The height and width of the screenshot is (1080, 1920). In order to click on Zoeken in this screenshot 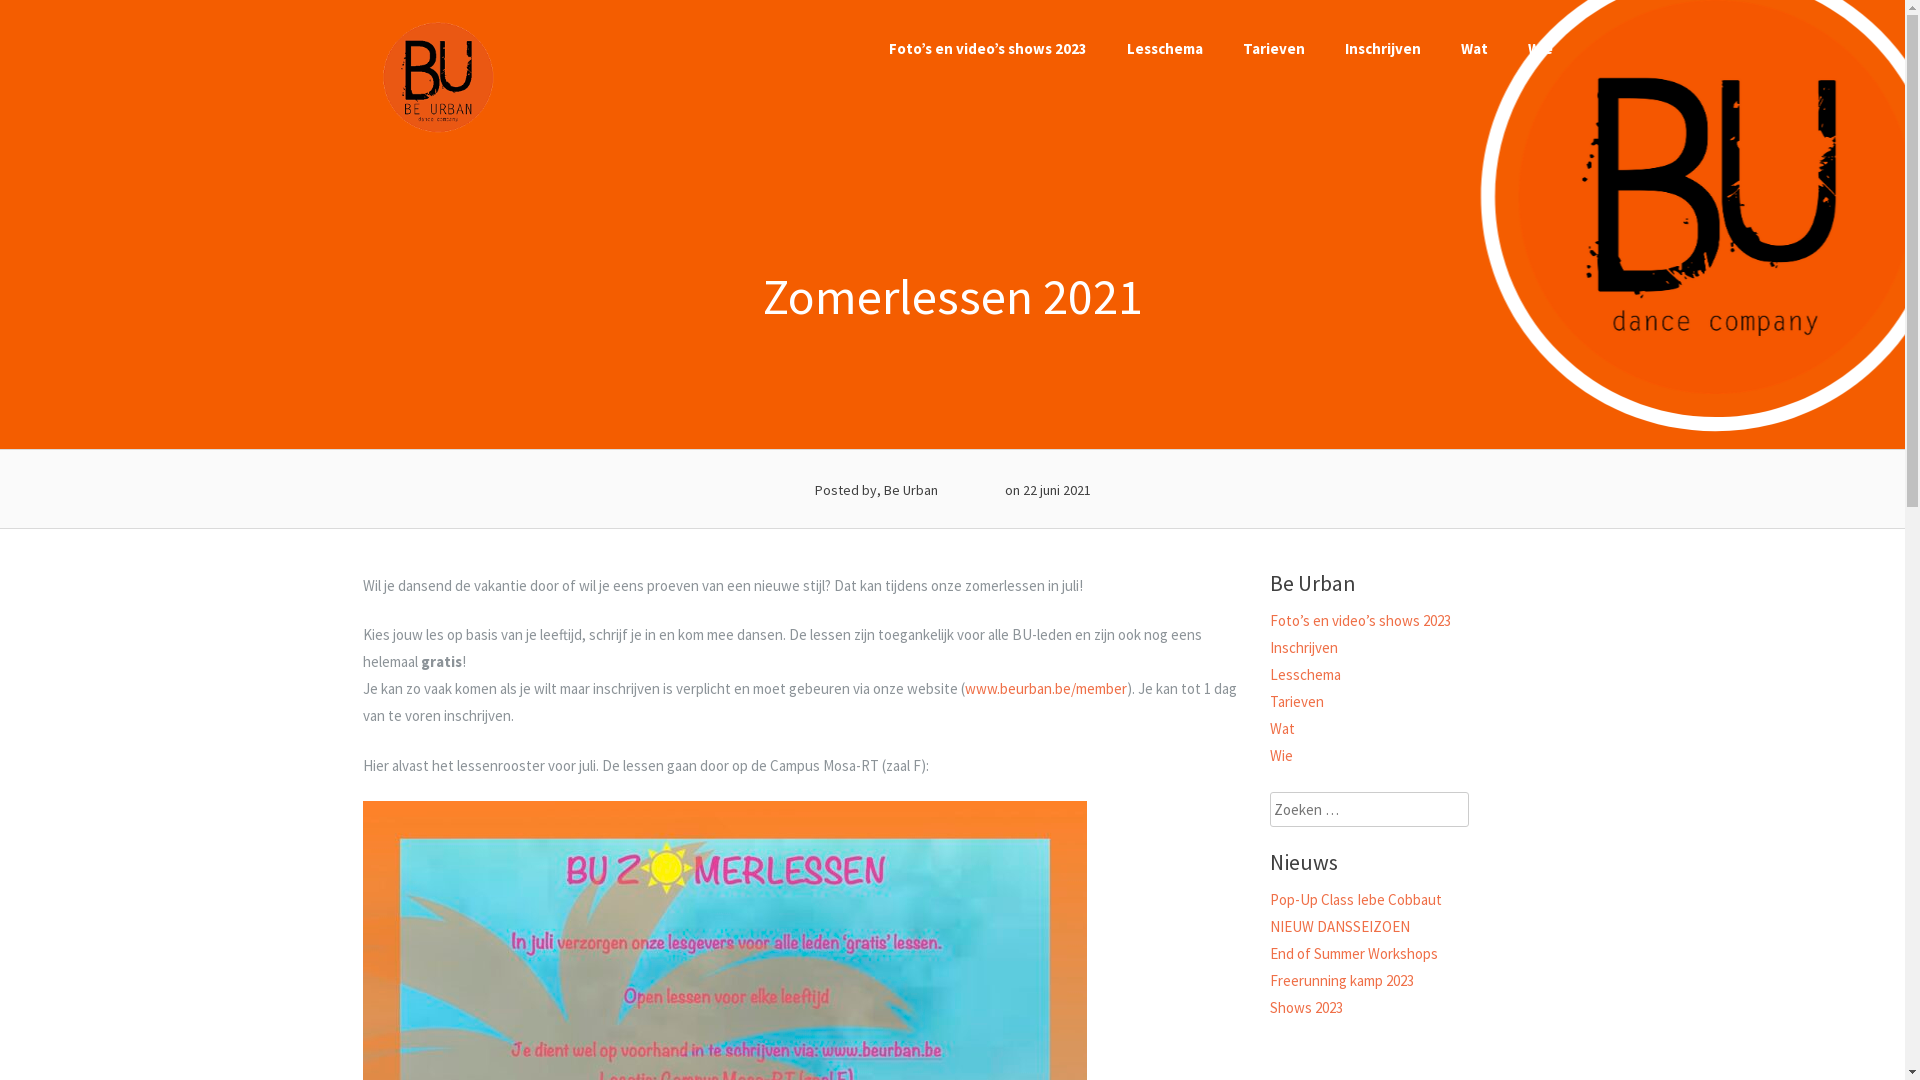, I will do `click(51, 24)`.